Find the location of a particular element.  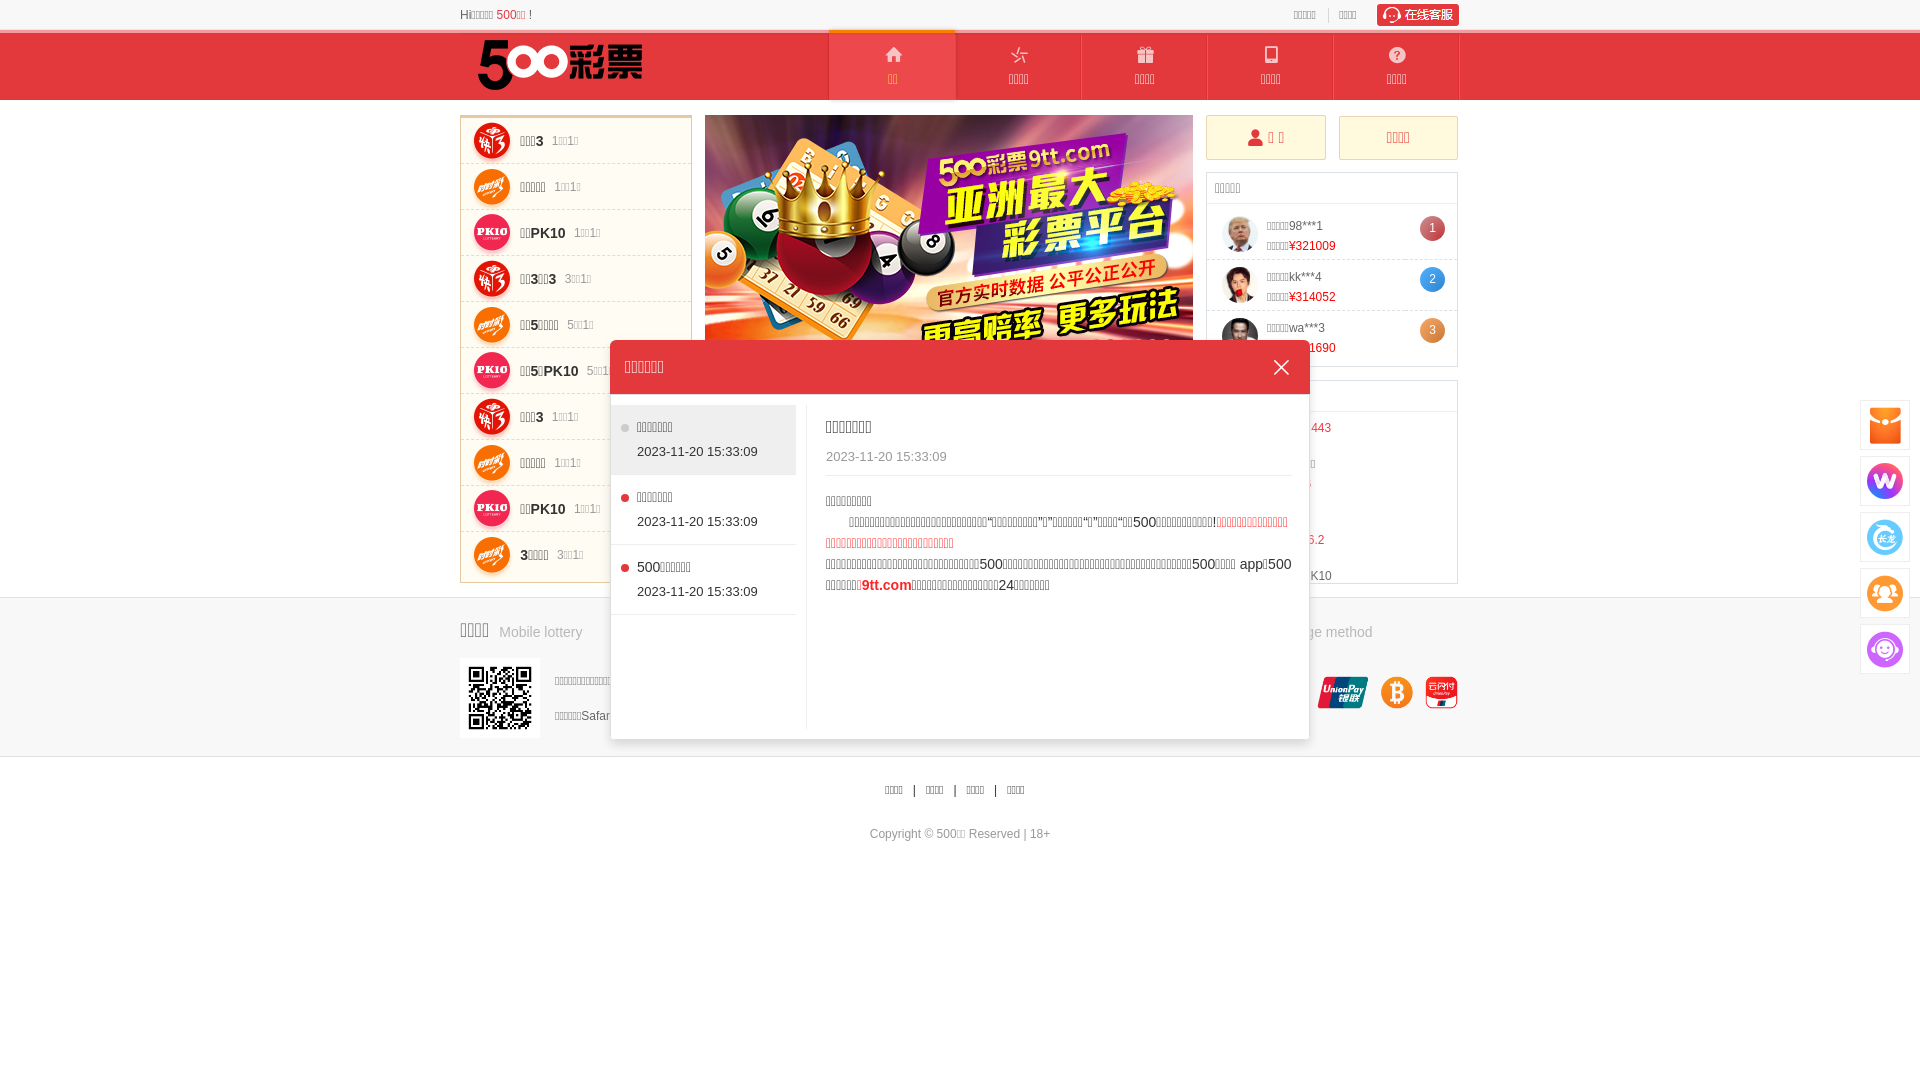

| is located at coordinates (954, 790).